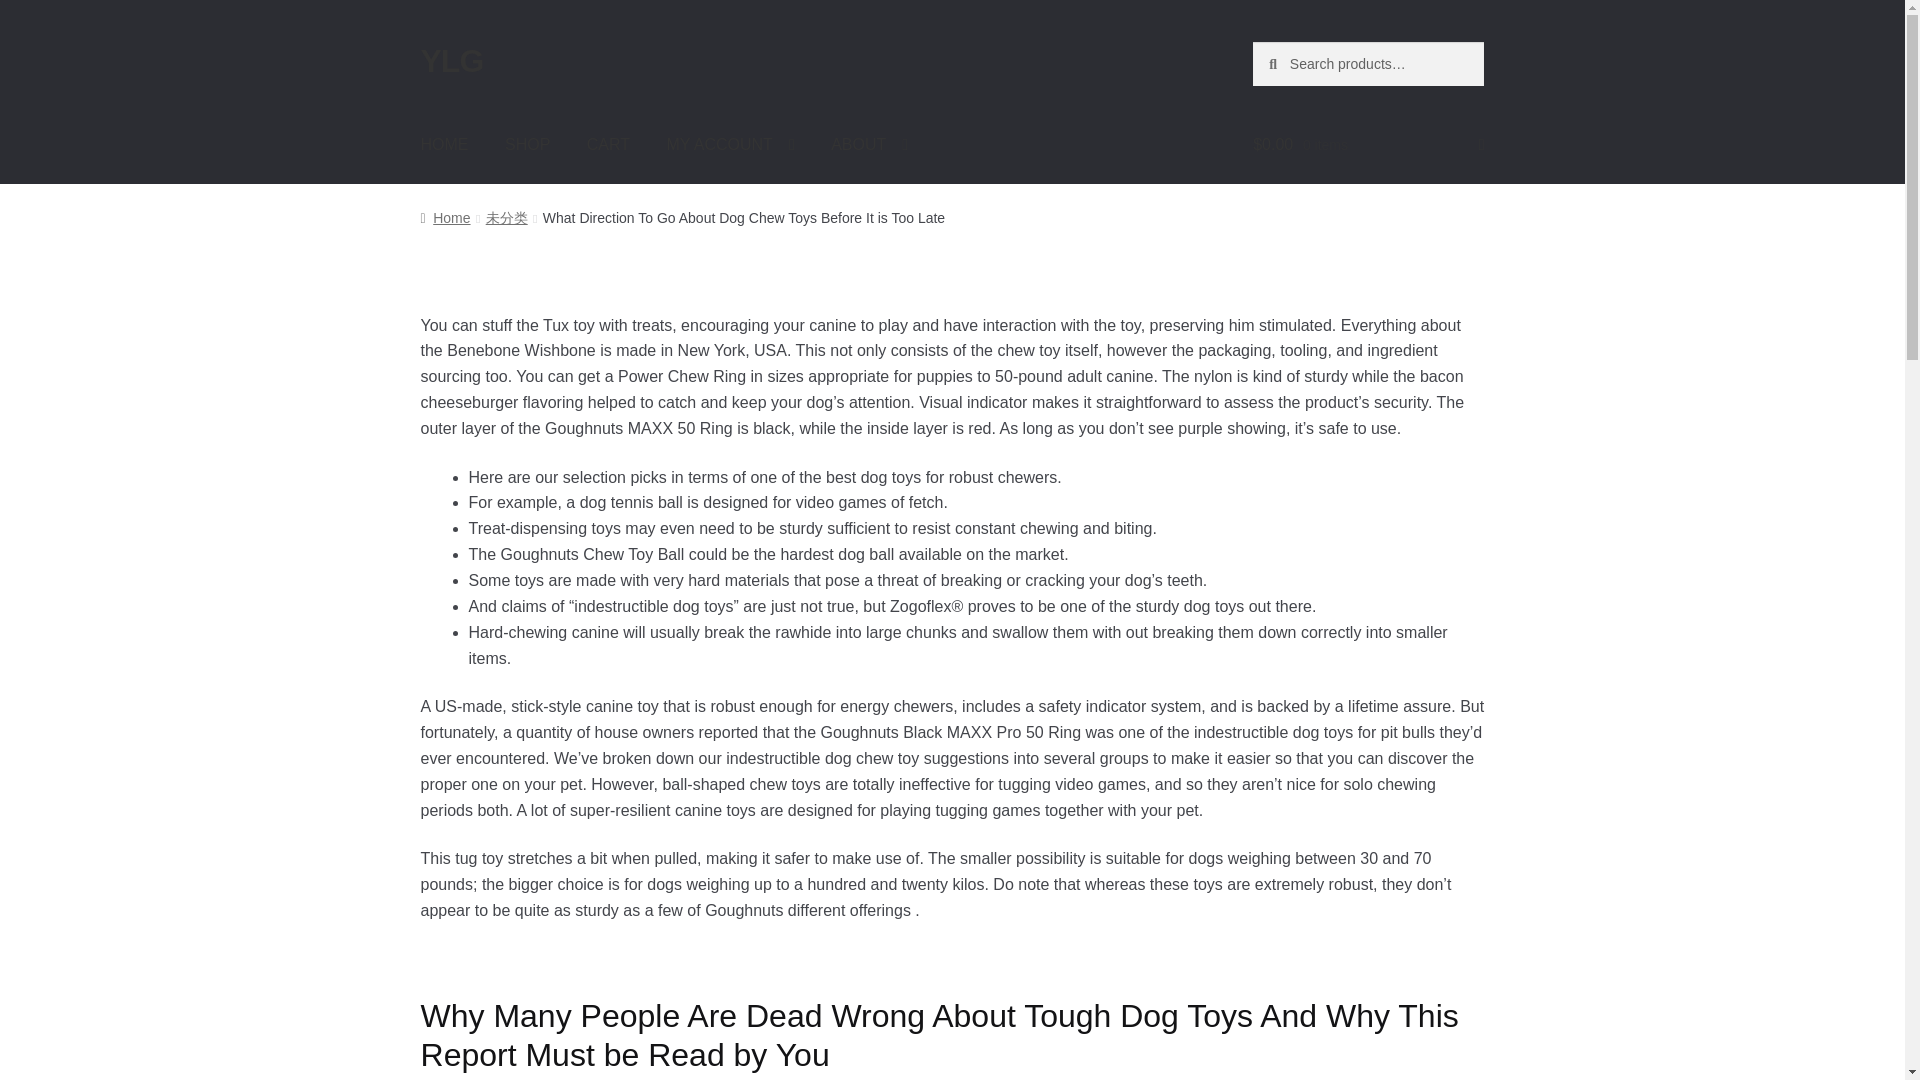 This screenshot has width=1920, height=1080. What do you see at coordinates (445, 217) in the screenshot?
I see `Home` at bounding box center [445, 217].